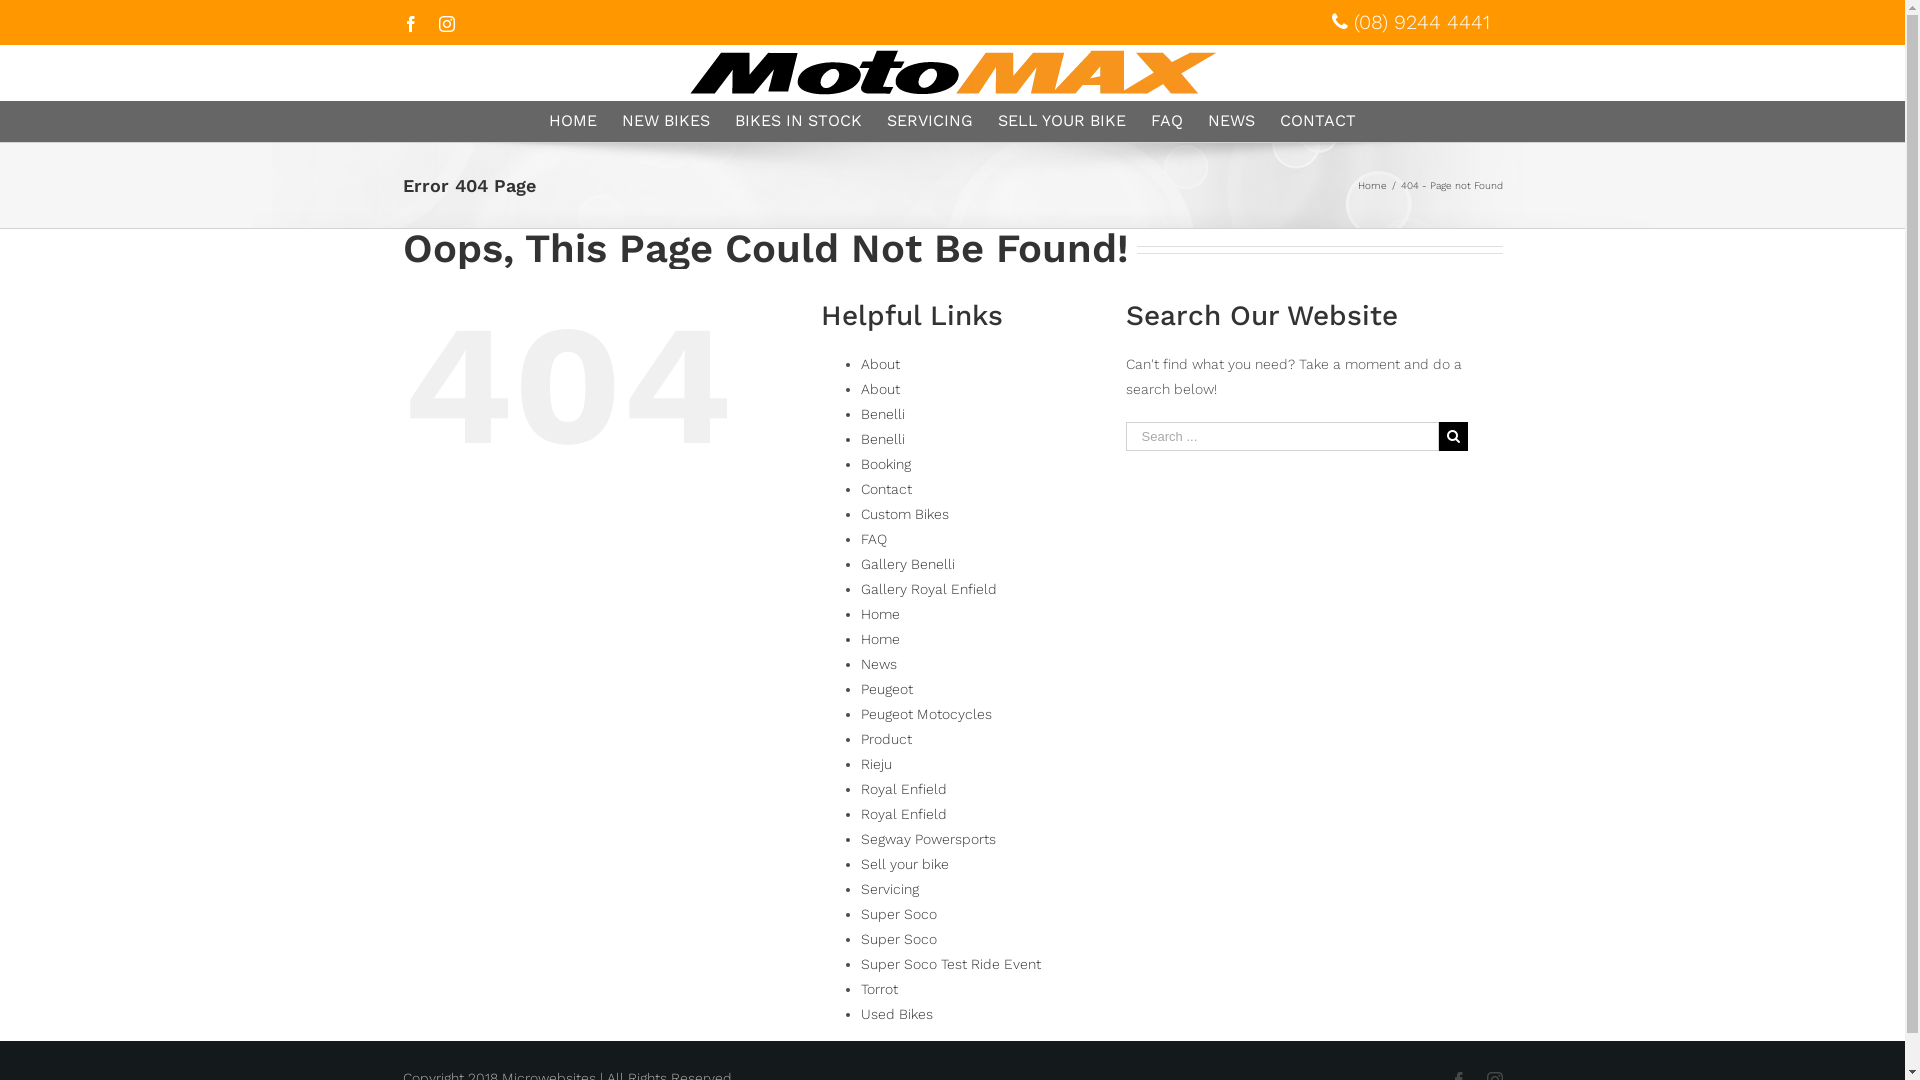 This screenshot has width=1920, height=1080. I want to click on About, so click(880, 364).